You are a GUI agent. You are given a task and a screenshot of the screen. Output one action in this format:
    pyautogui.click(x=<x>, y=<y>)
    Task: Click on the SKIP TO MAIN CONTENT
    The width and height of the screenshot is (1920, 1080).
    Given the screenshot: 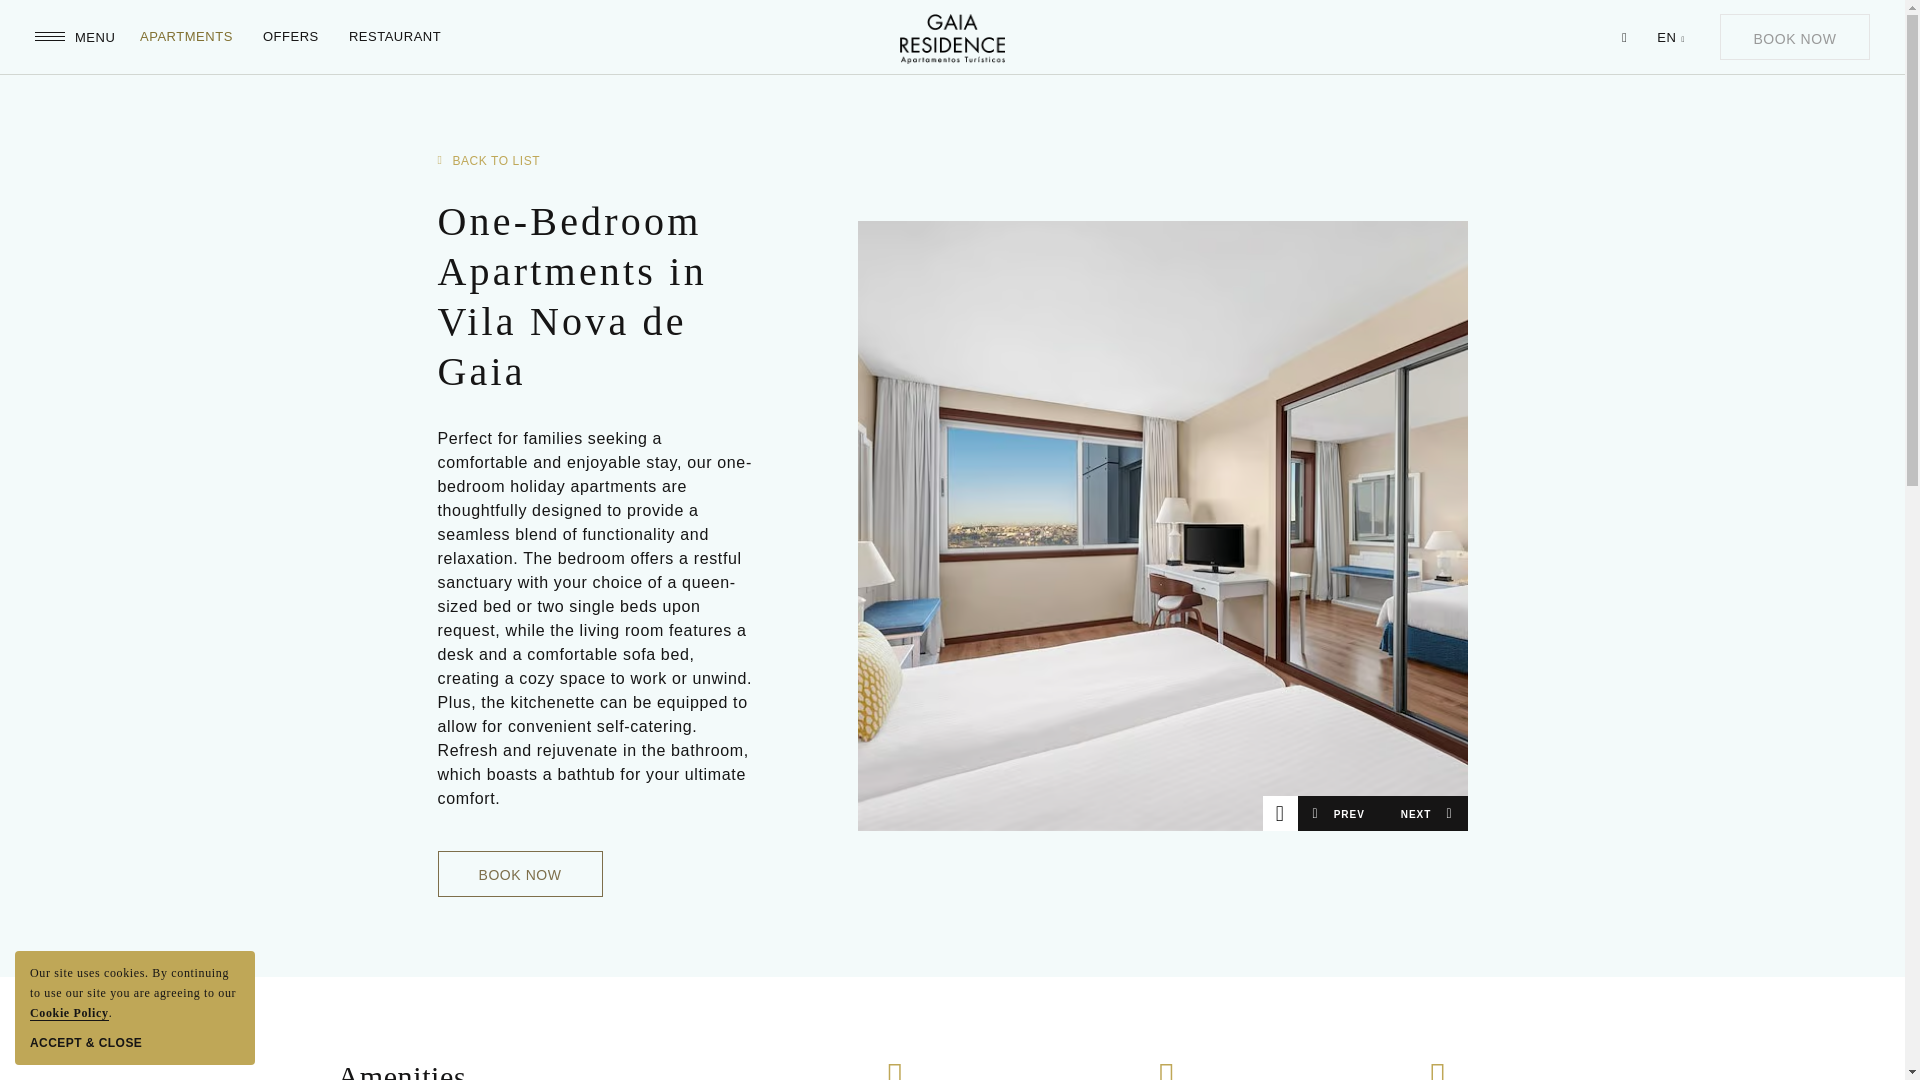 What is the action you would take?
    pyautogui.click(x=146, y=22)
    